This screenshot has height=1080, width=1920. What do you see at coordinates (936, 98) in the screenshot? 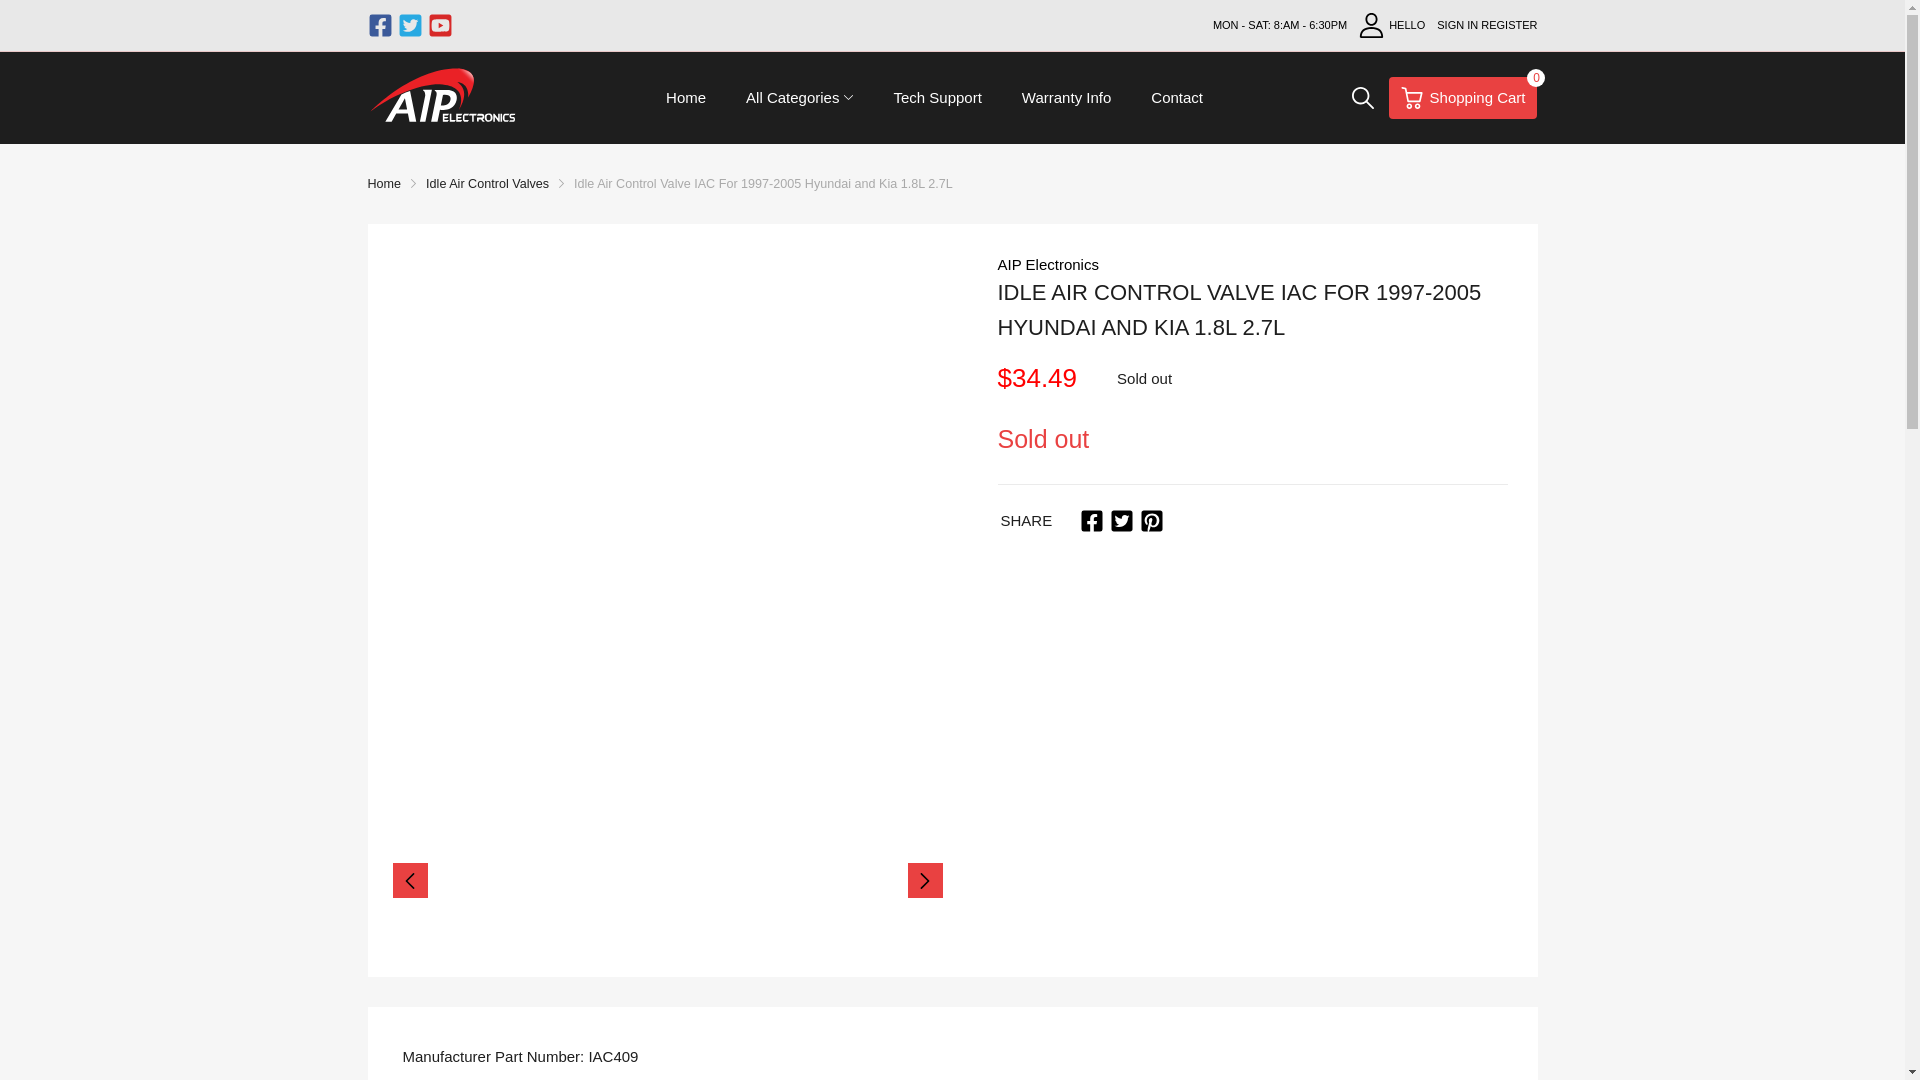
I see `Tech Support` at bounding box center [936, 98].